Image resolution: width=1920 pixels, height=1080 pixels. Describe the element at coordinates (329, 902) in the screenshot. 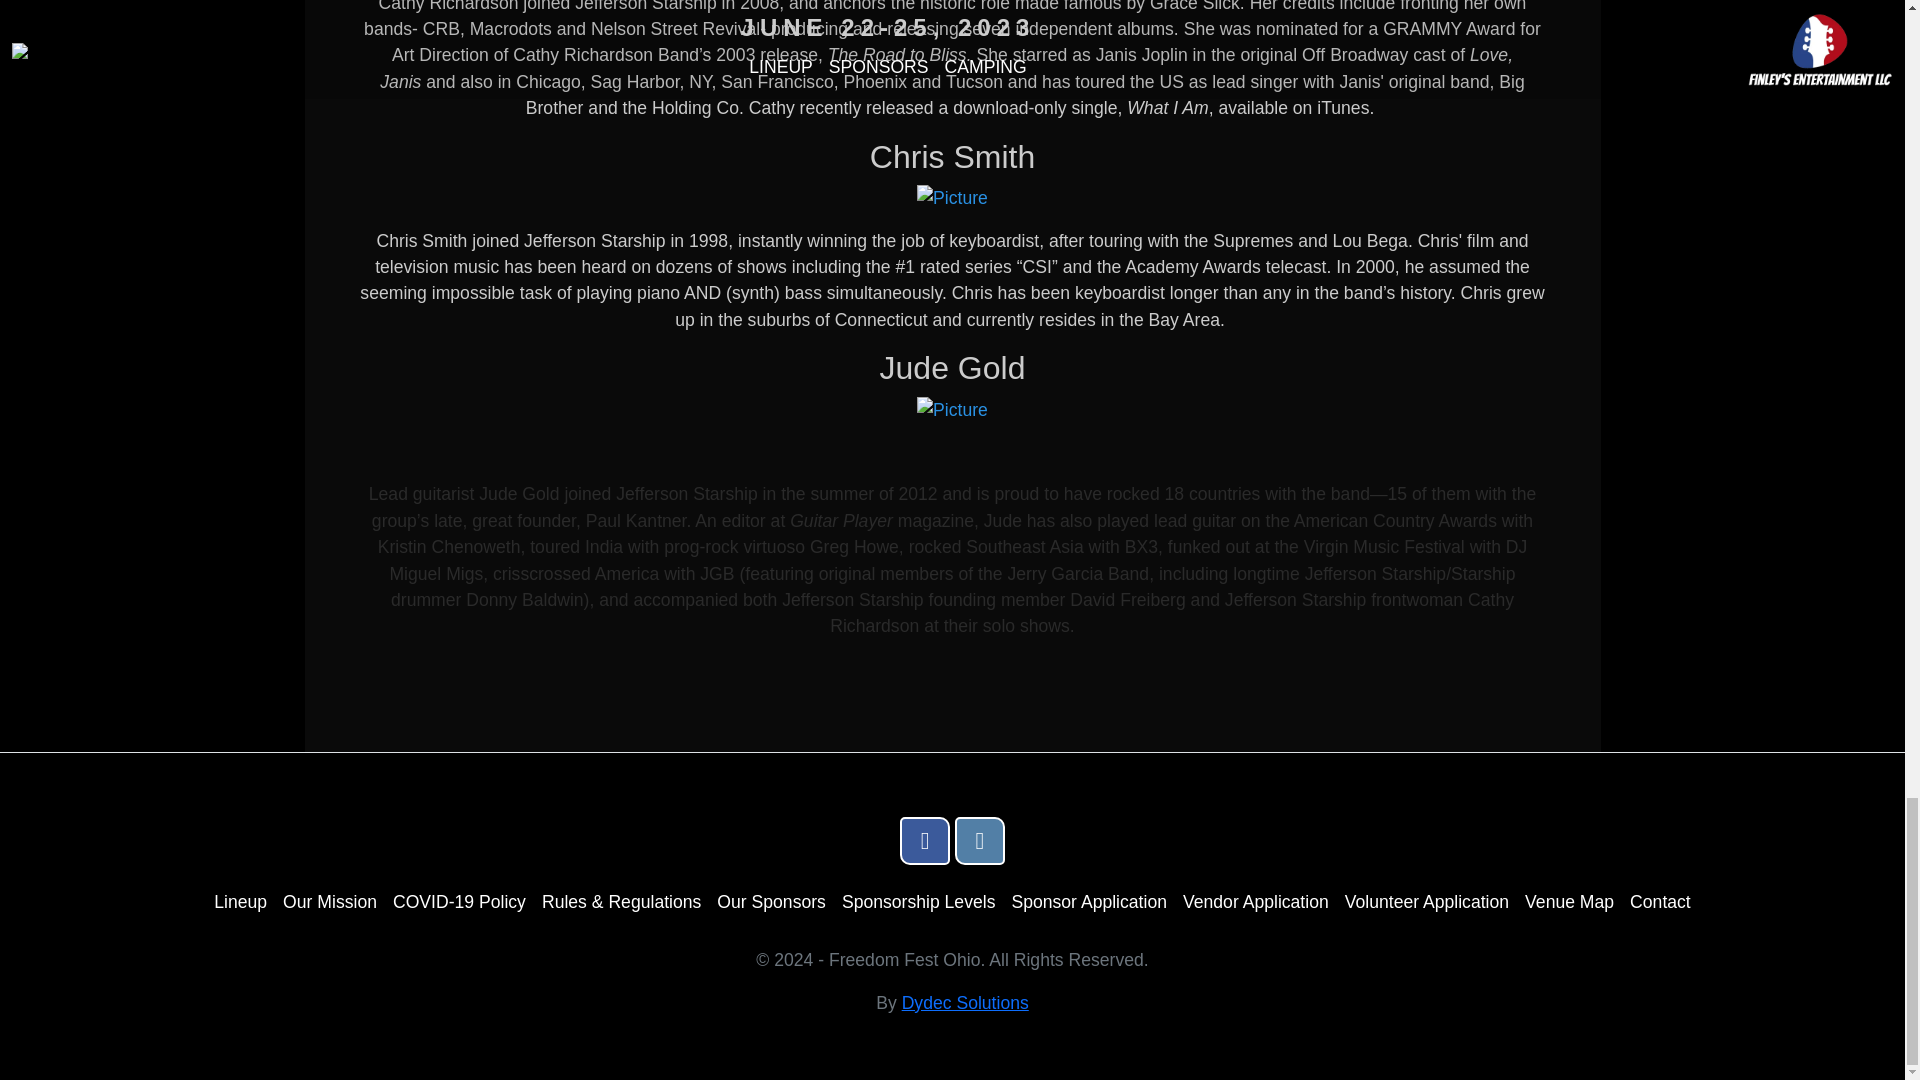

I see `Our Mission` at that location.